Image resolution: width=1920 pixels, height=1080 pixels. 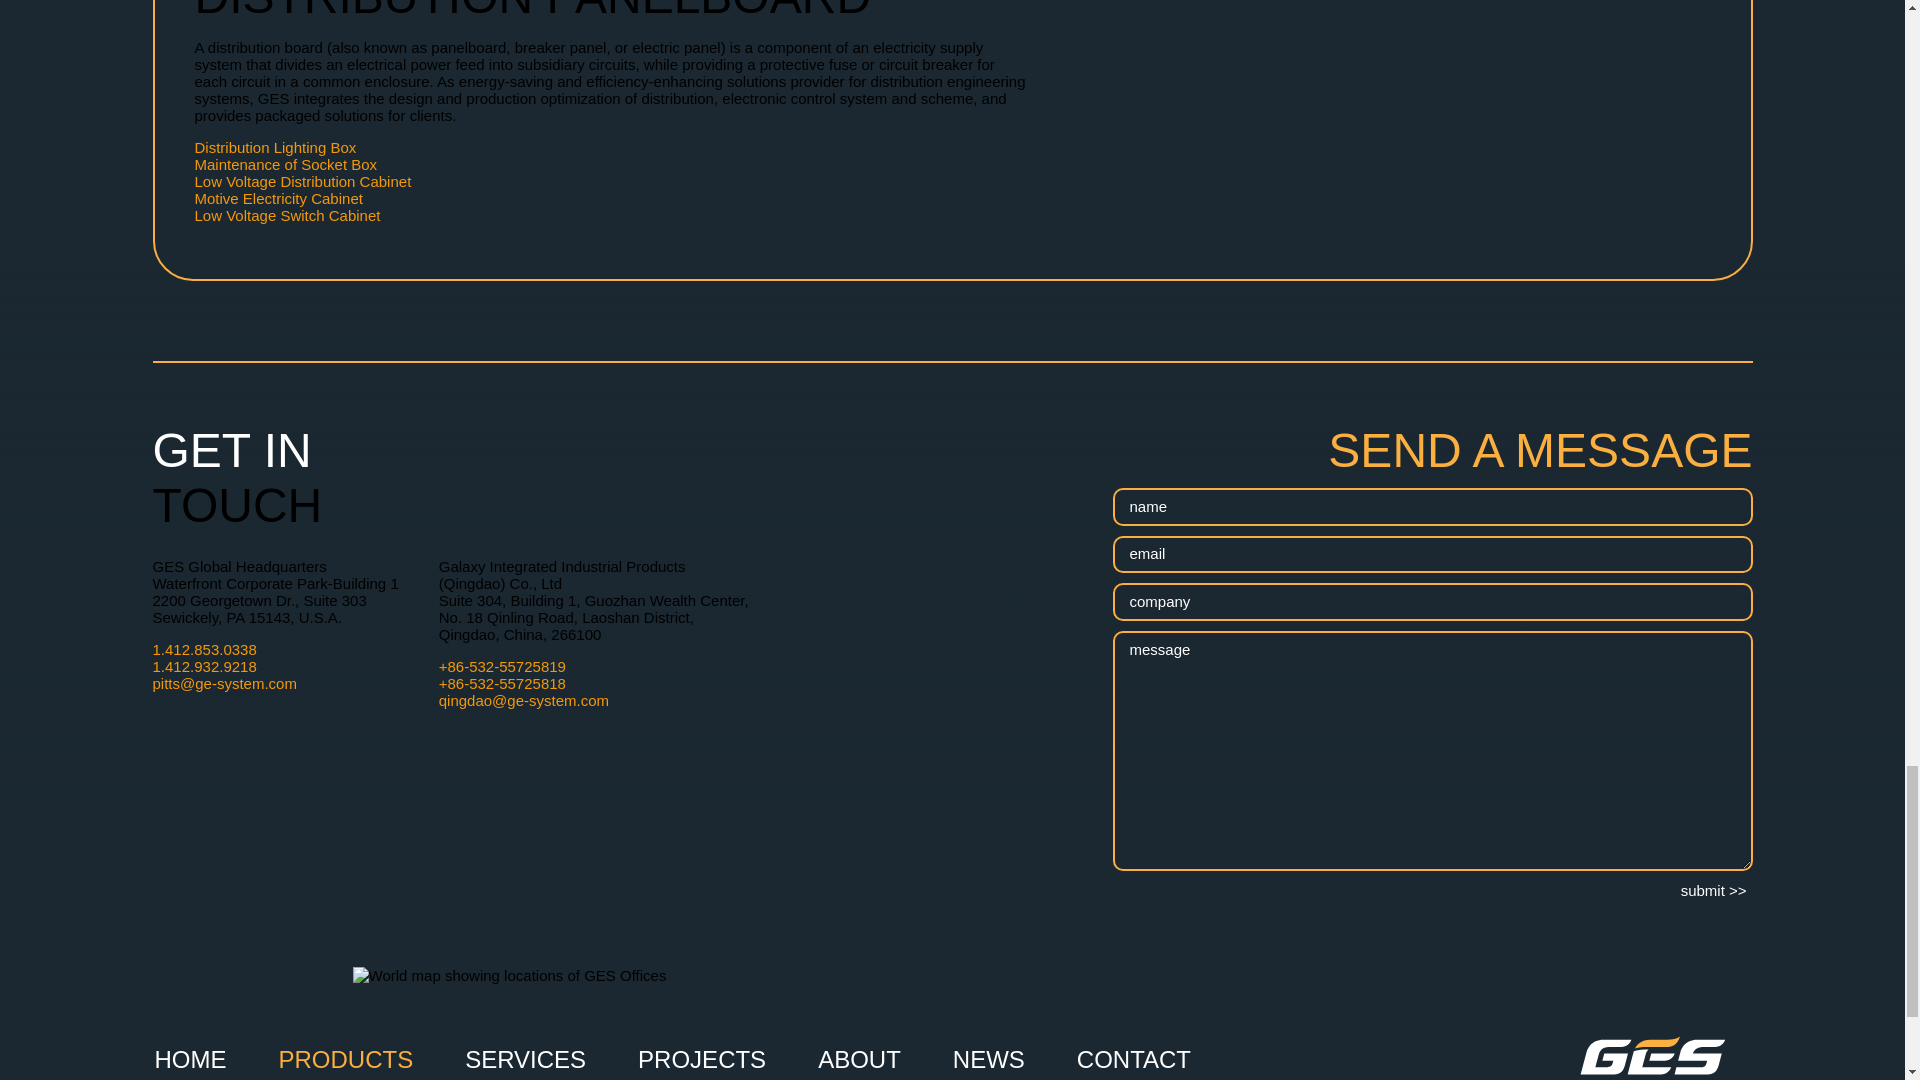 What do you see at coordinates (526, 1058) in the screenshot?
I see `SERVICES` at bounding box center [526, 1058].